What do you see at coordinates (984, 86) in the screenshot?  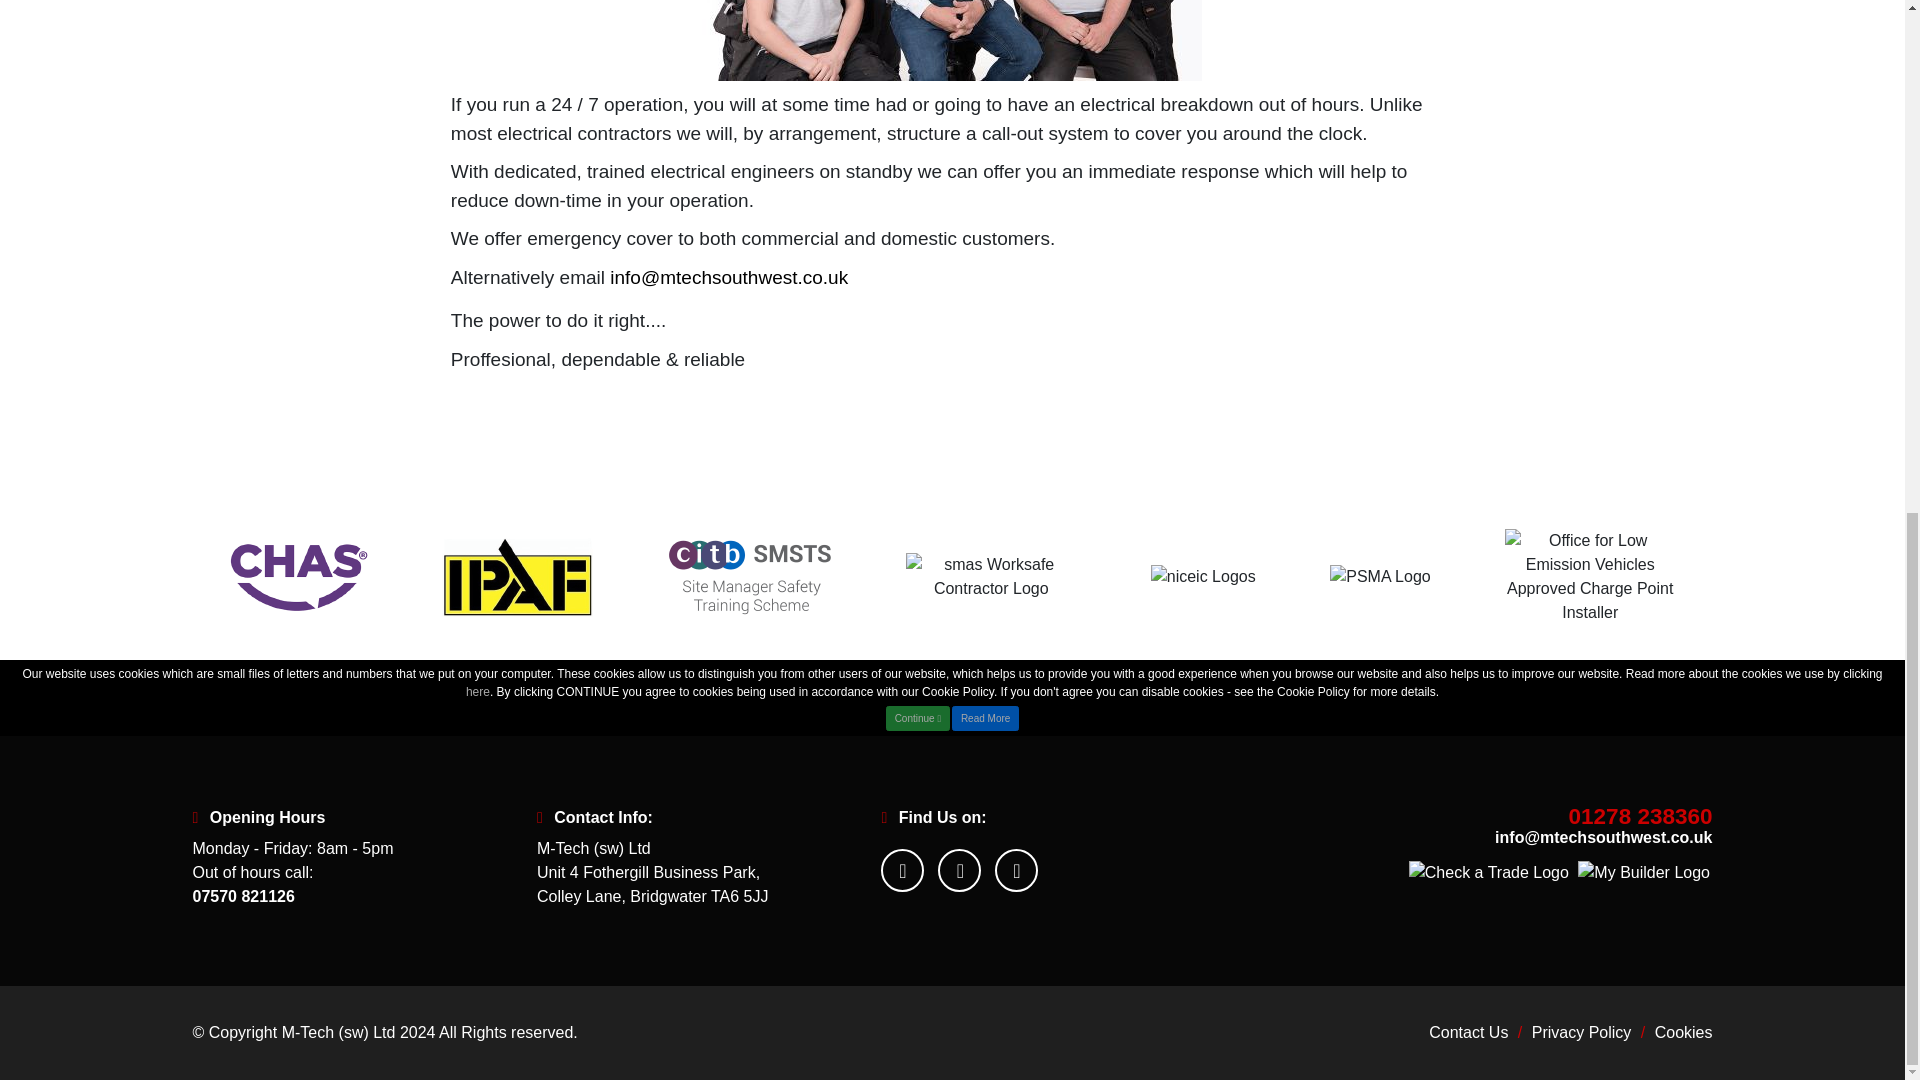 I see `Read More` at bounding box center [984, 86].